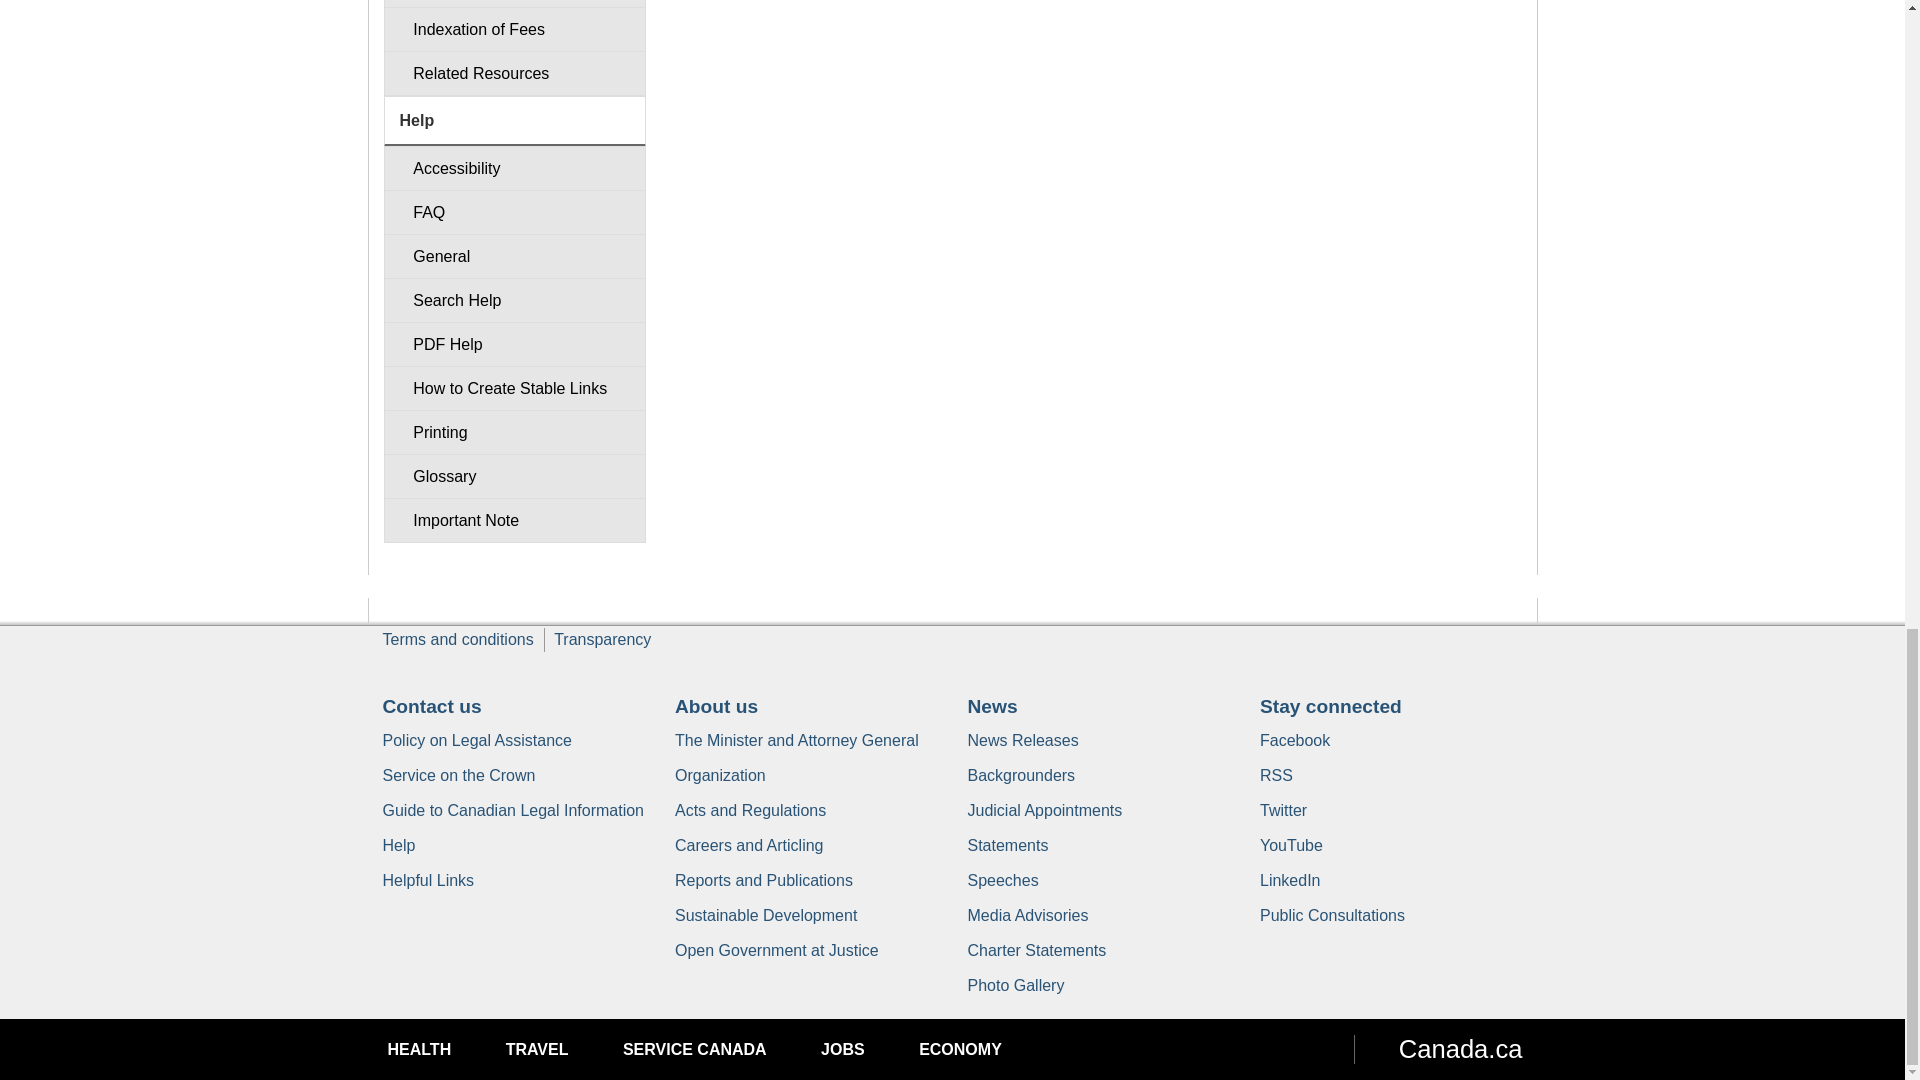 Image resolution: width=1920 pixels, height=1080 pixels. Describe the element at coordinates (514, 432) in the screenshot. I see `Printing Help` at that location.